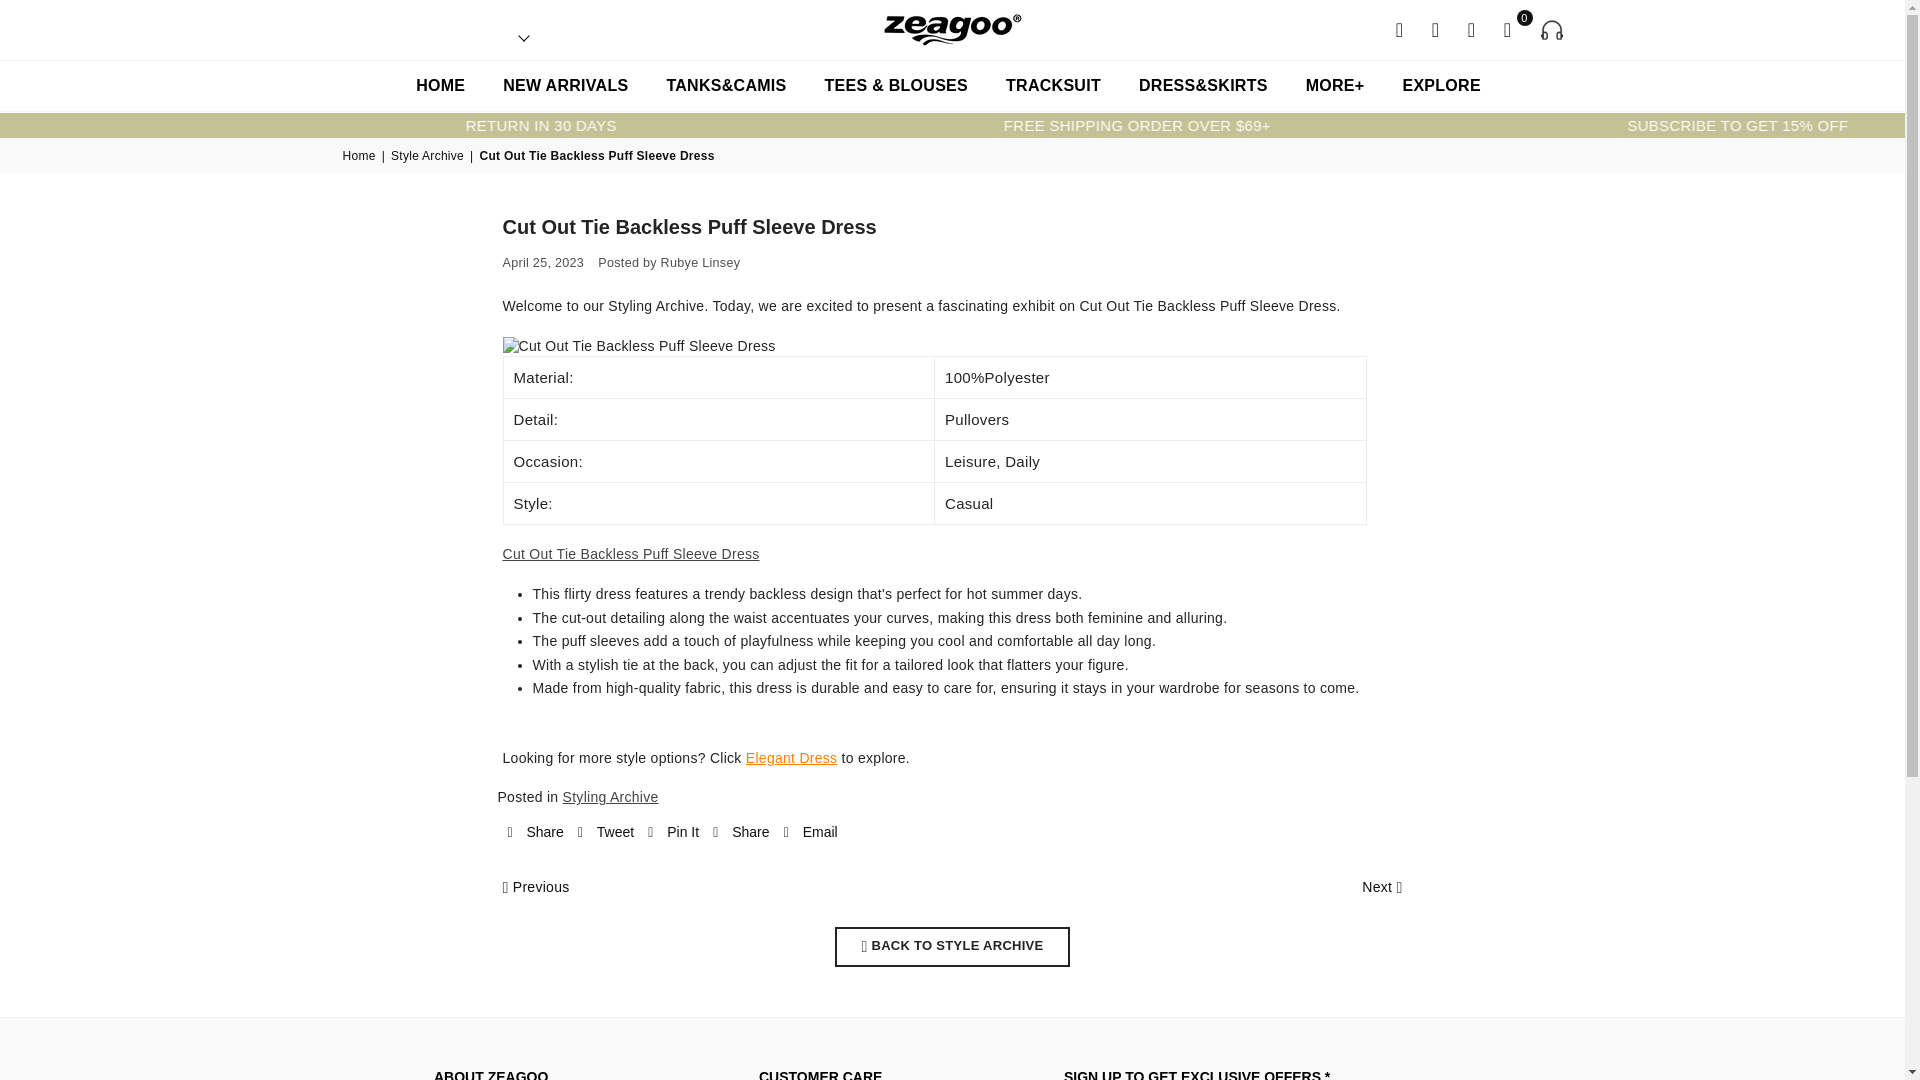 Image resolution: width=1920 pixels, height=1080 pixels. Describe the element at coordinates (1471, 28) in the screenshot. I see `Wishlist` at that location.